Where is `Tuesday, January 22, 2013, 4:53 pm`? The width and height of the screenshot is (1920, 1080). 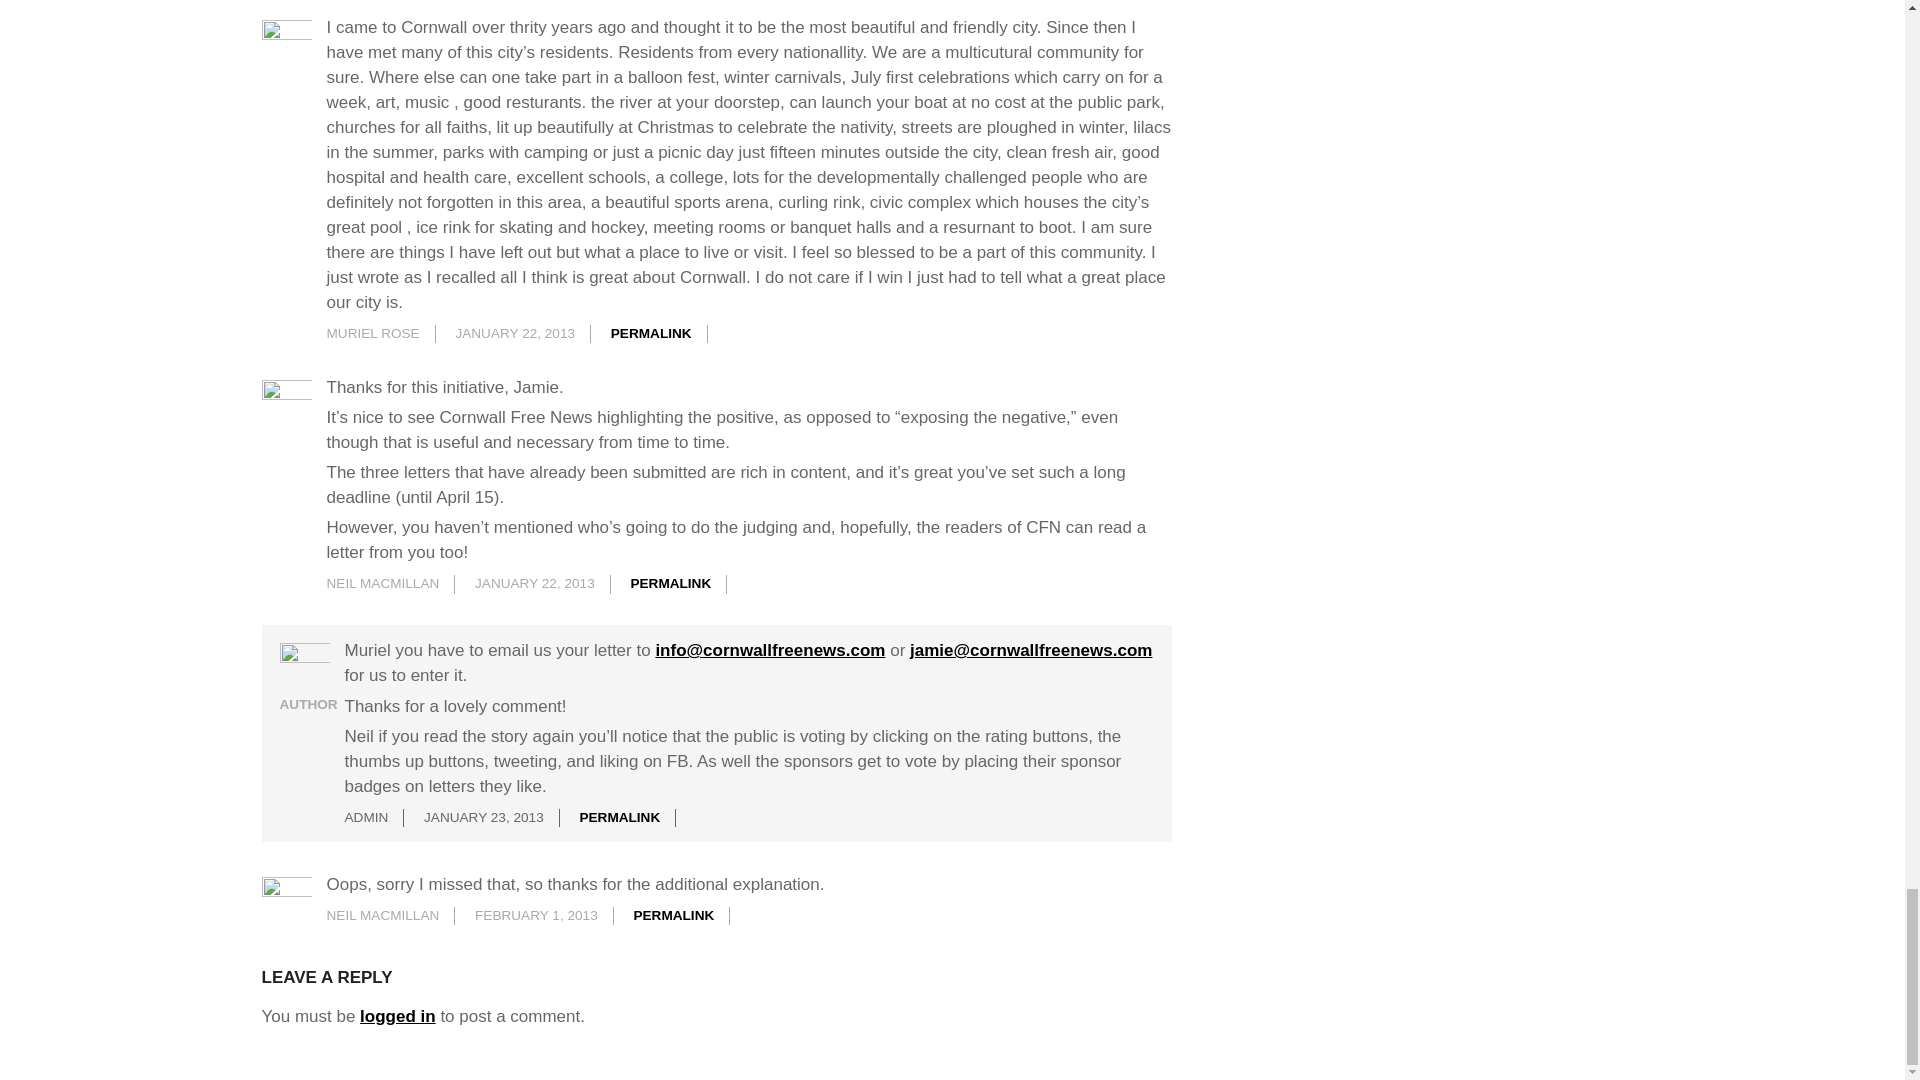 Tuesday, January 22, 2013, 4:53 pm is located at coordinates (534, 582).